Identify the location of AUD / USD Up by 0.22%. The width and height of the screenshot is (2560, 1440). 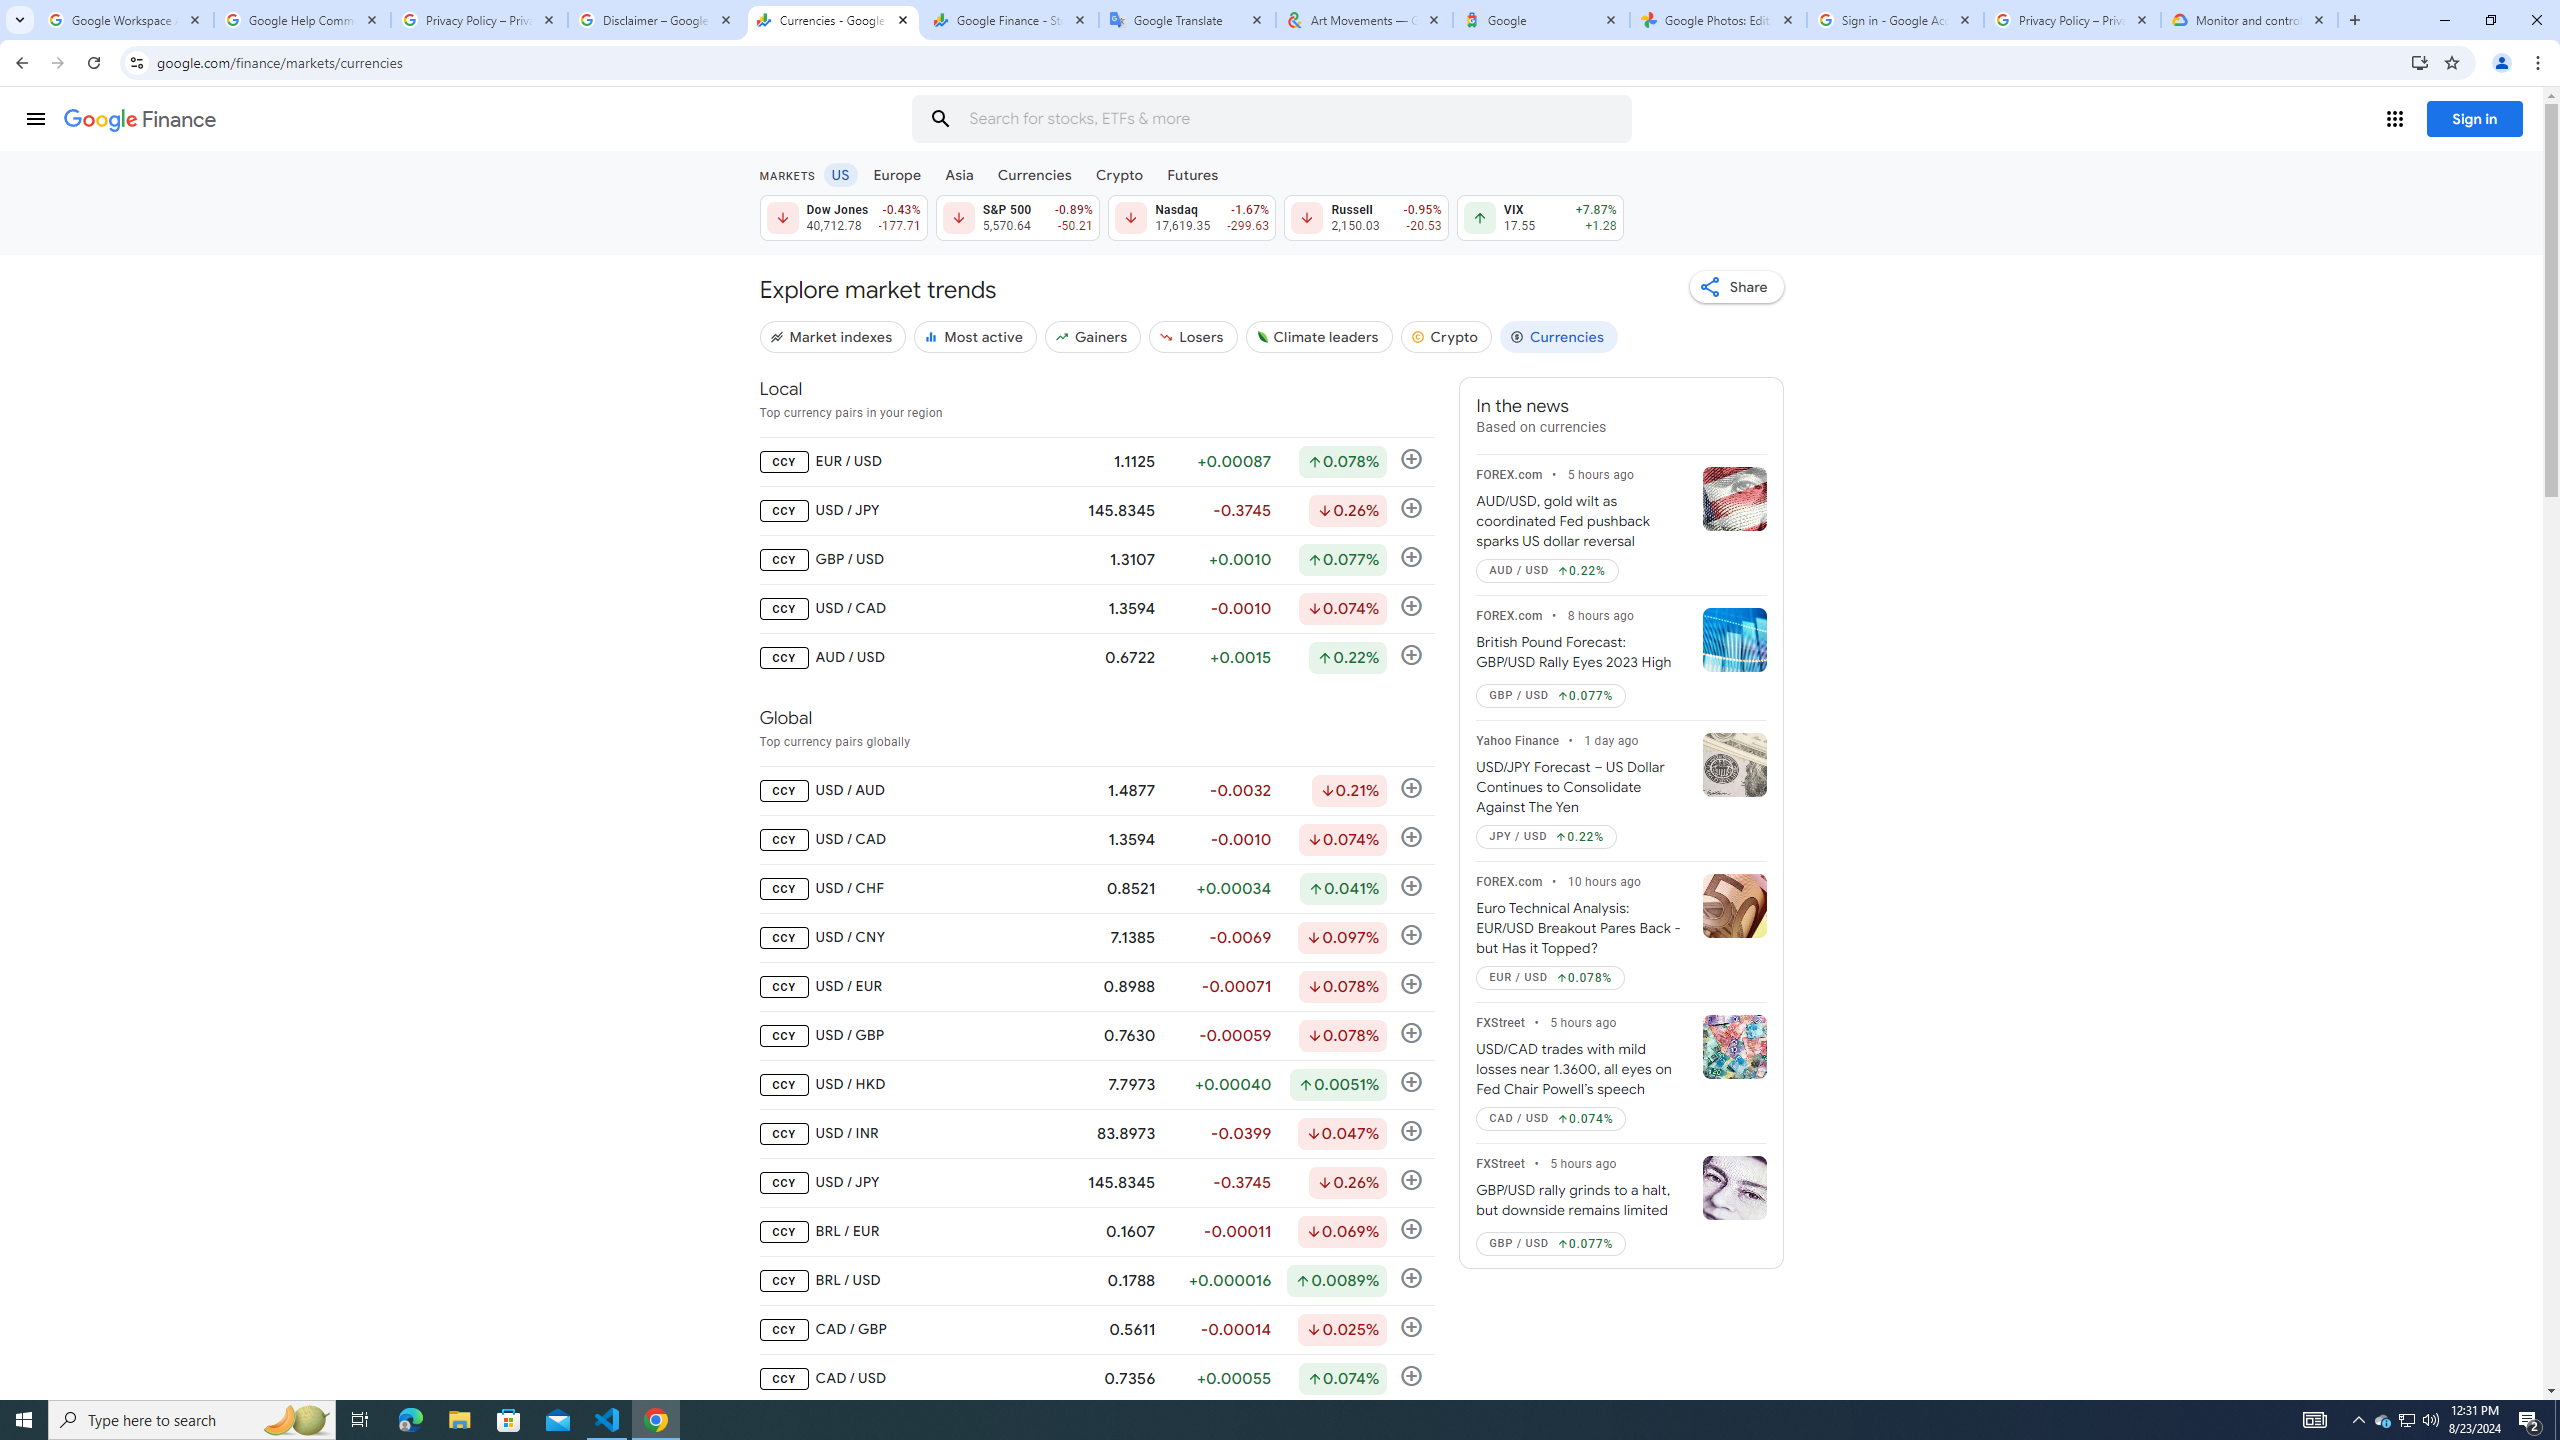
(1547, 570).